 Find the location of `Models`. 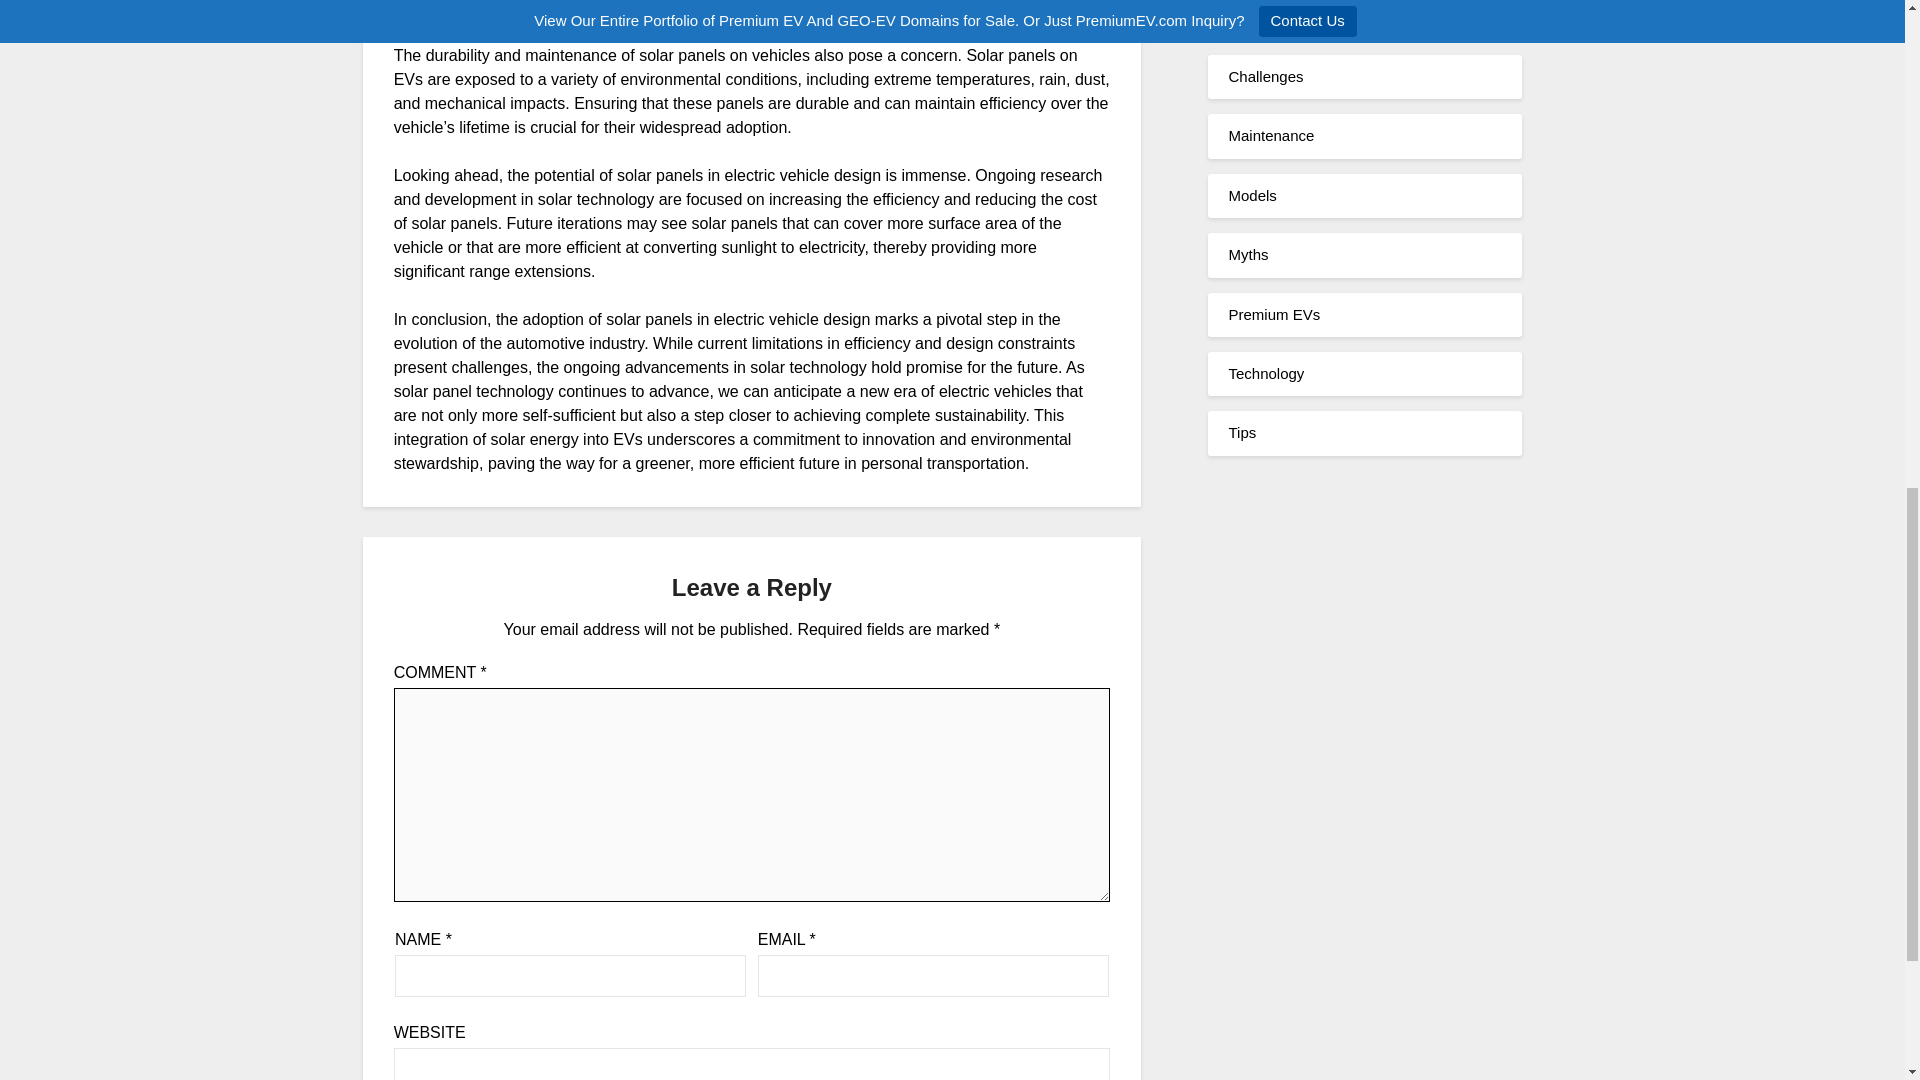

Models is located at coordinates (1252, 195).